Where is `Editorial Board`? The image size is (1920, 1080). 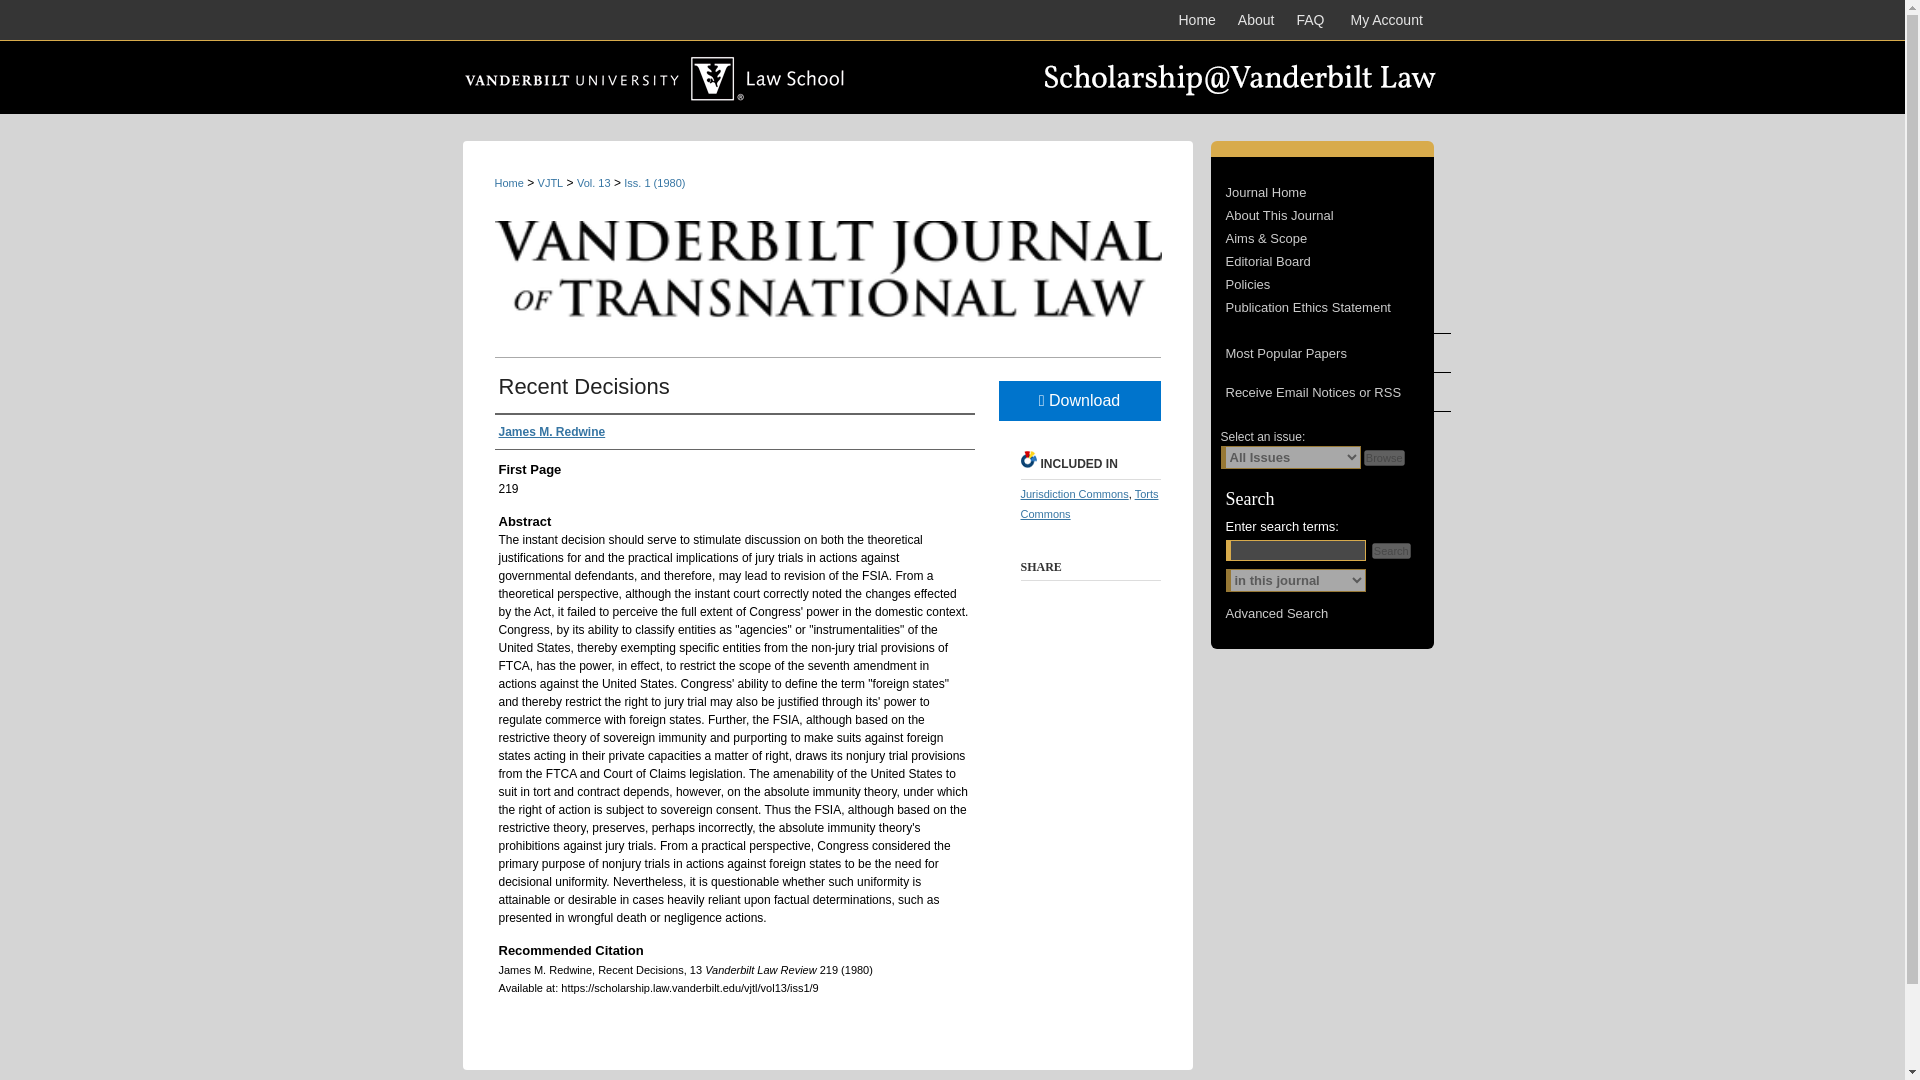 Editorial Board is located at coordinates (1338, 260).